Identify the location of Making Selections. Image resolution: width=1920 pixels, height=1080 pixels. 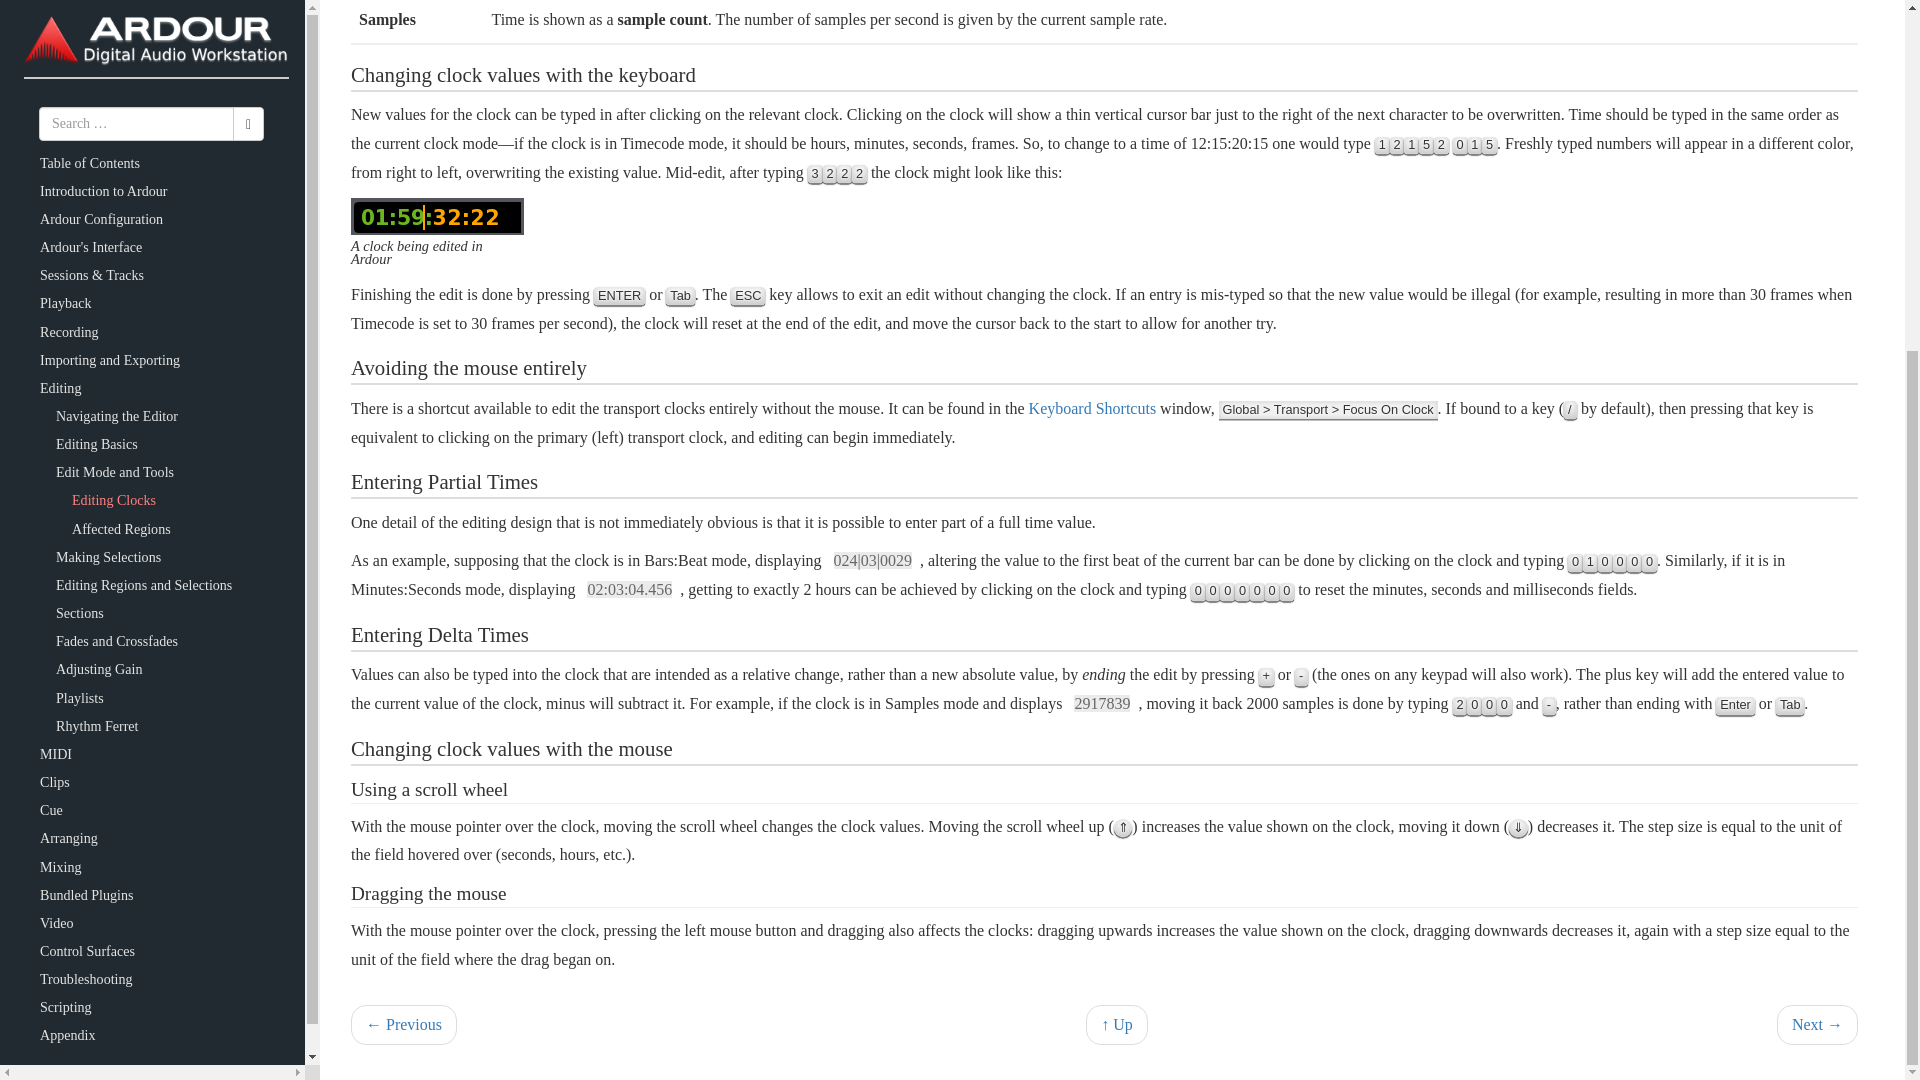
(108, 48).